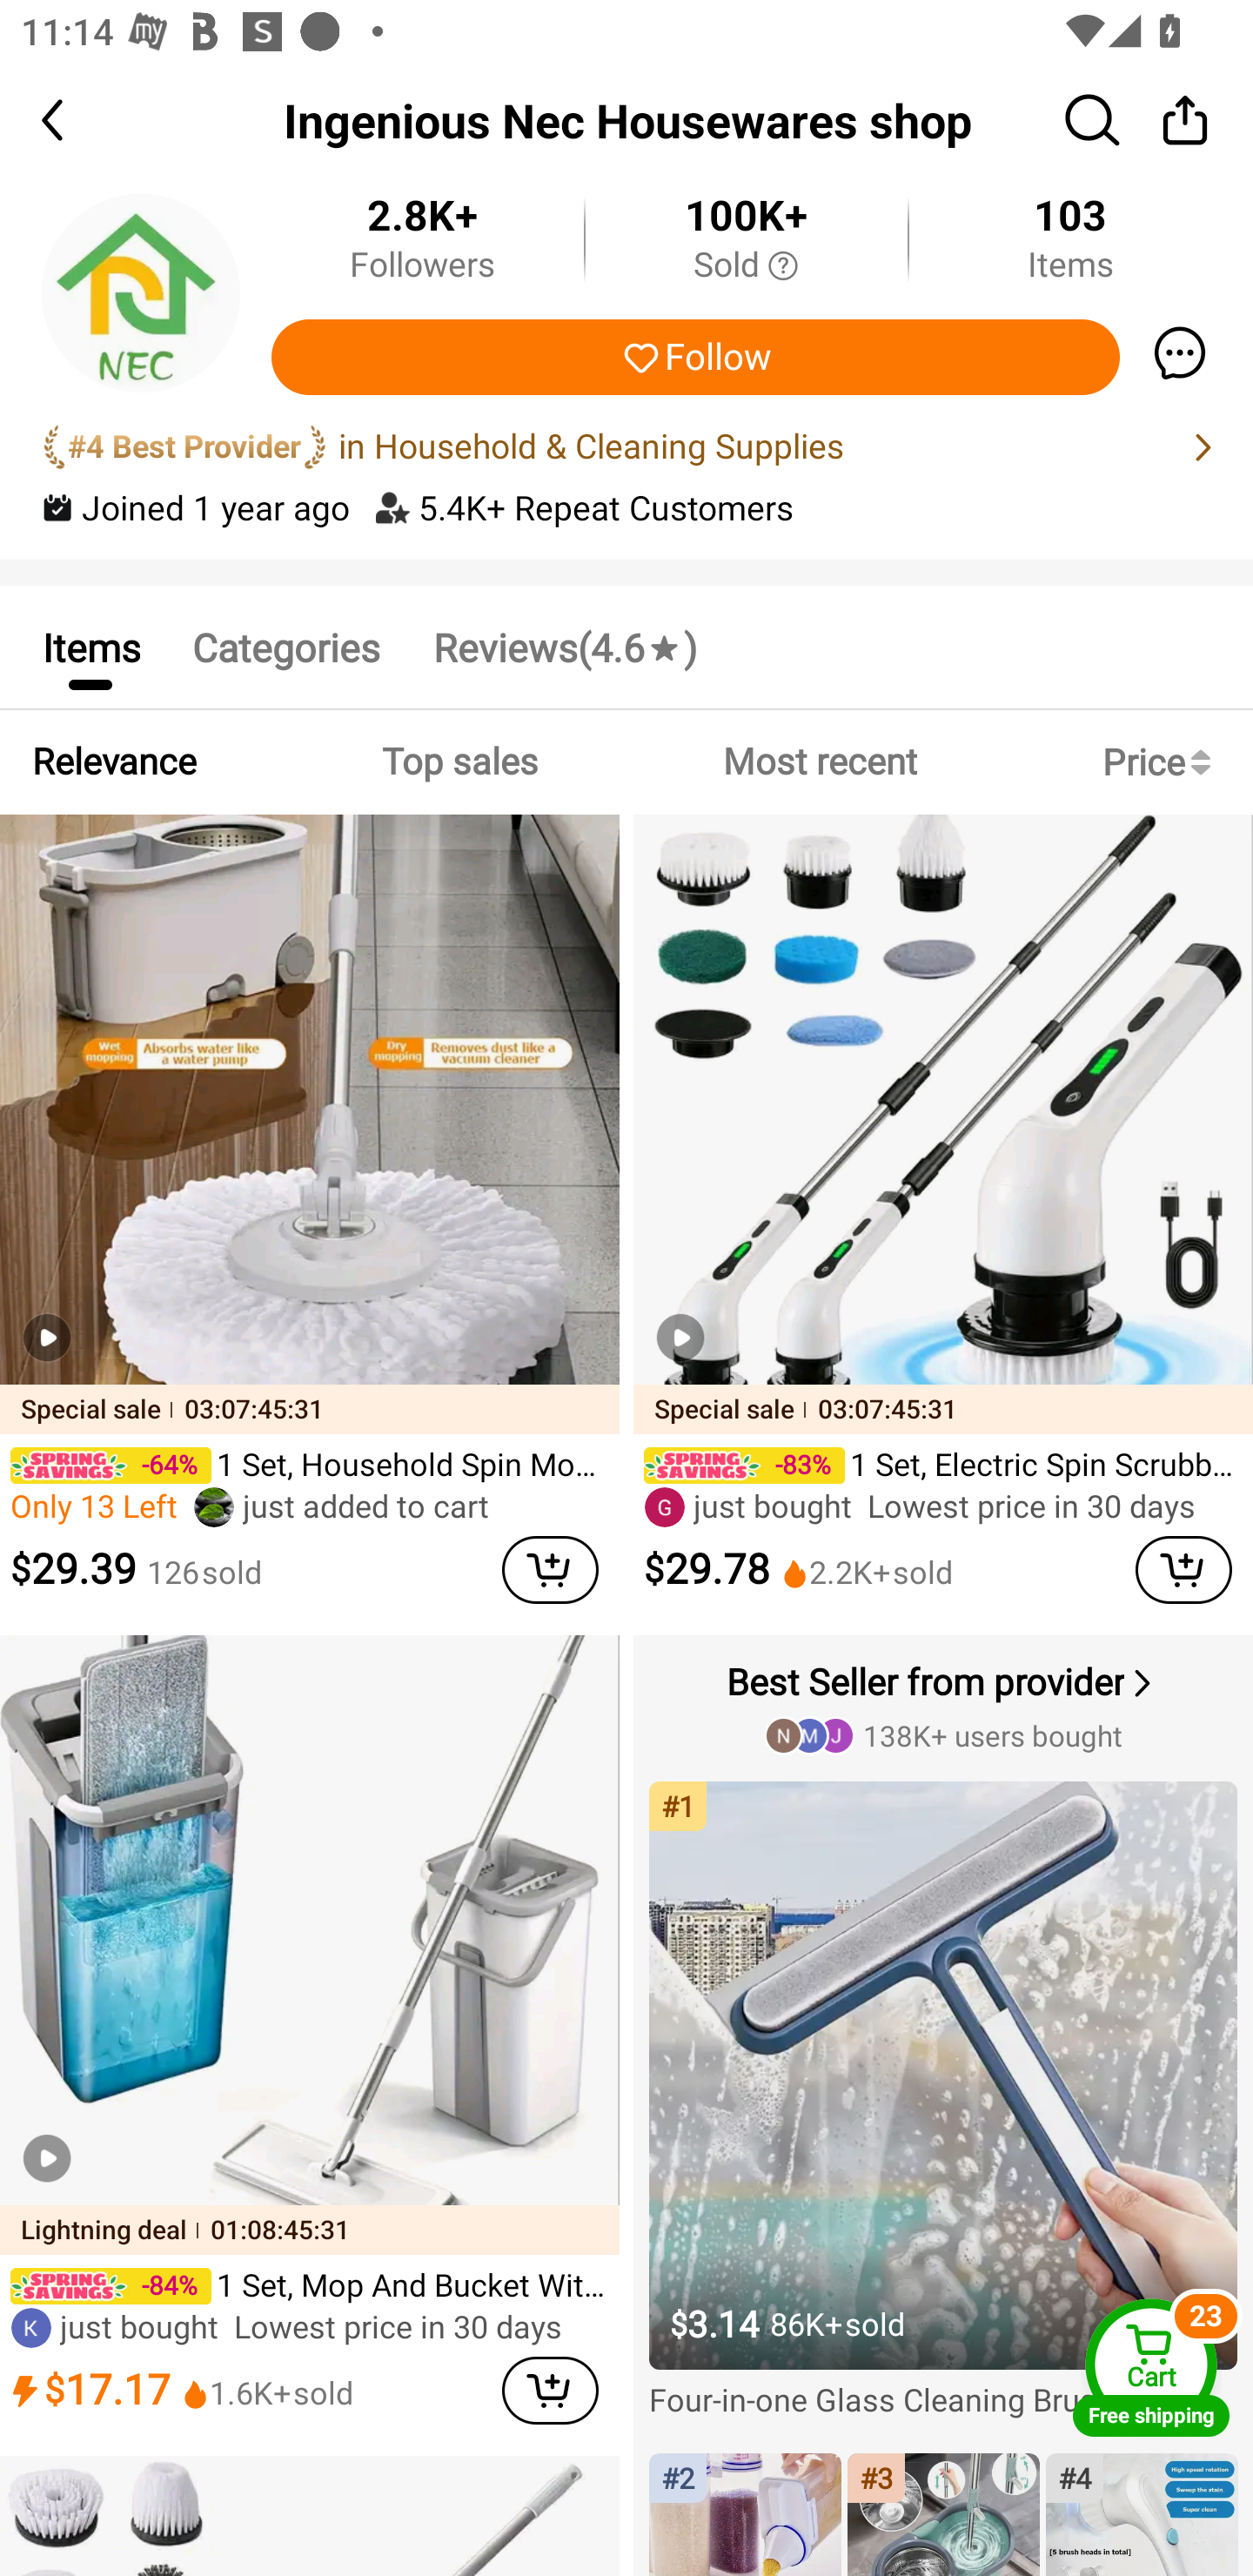  Describe the element at coordinates (90, 646) in the screenshot. I see `Items` at that location.